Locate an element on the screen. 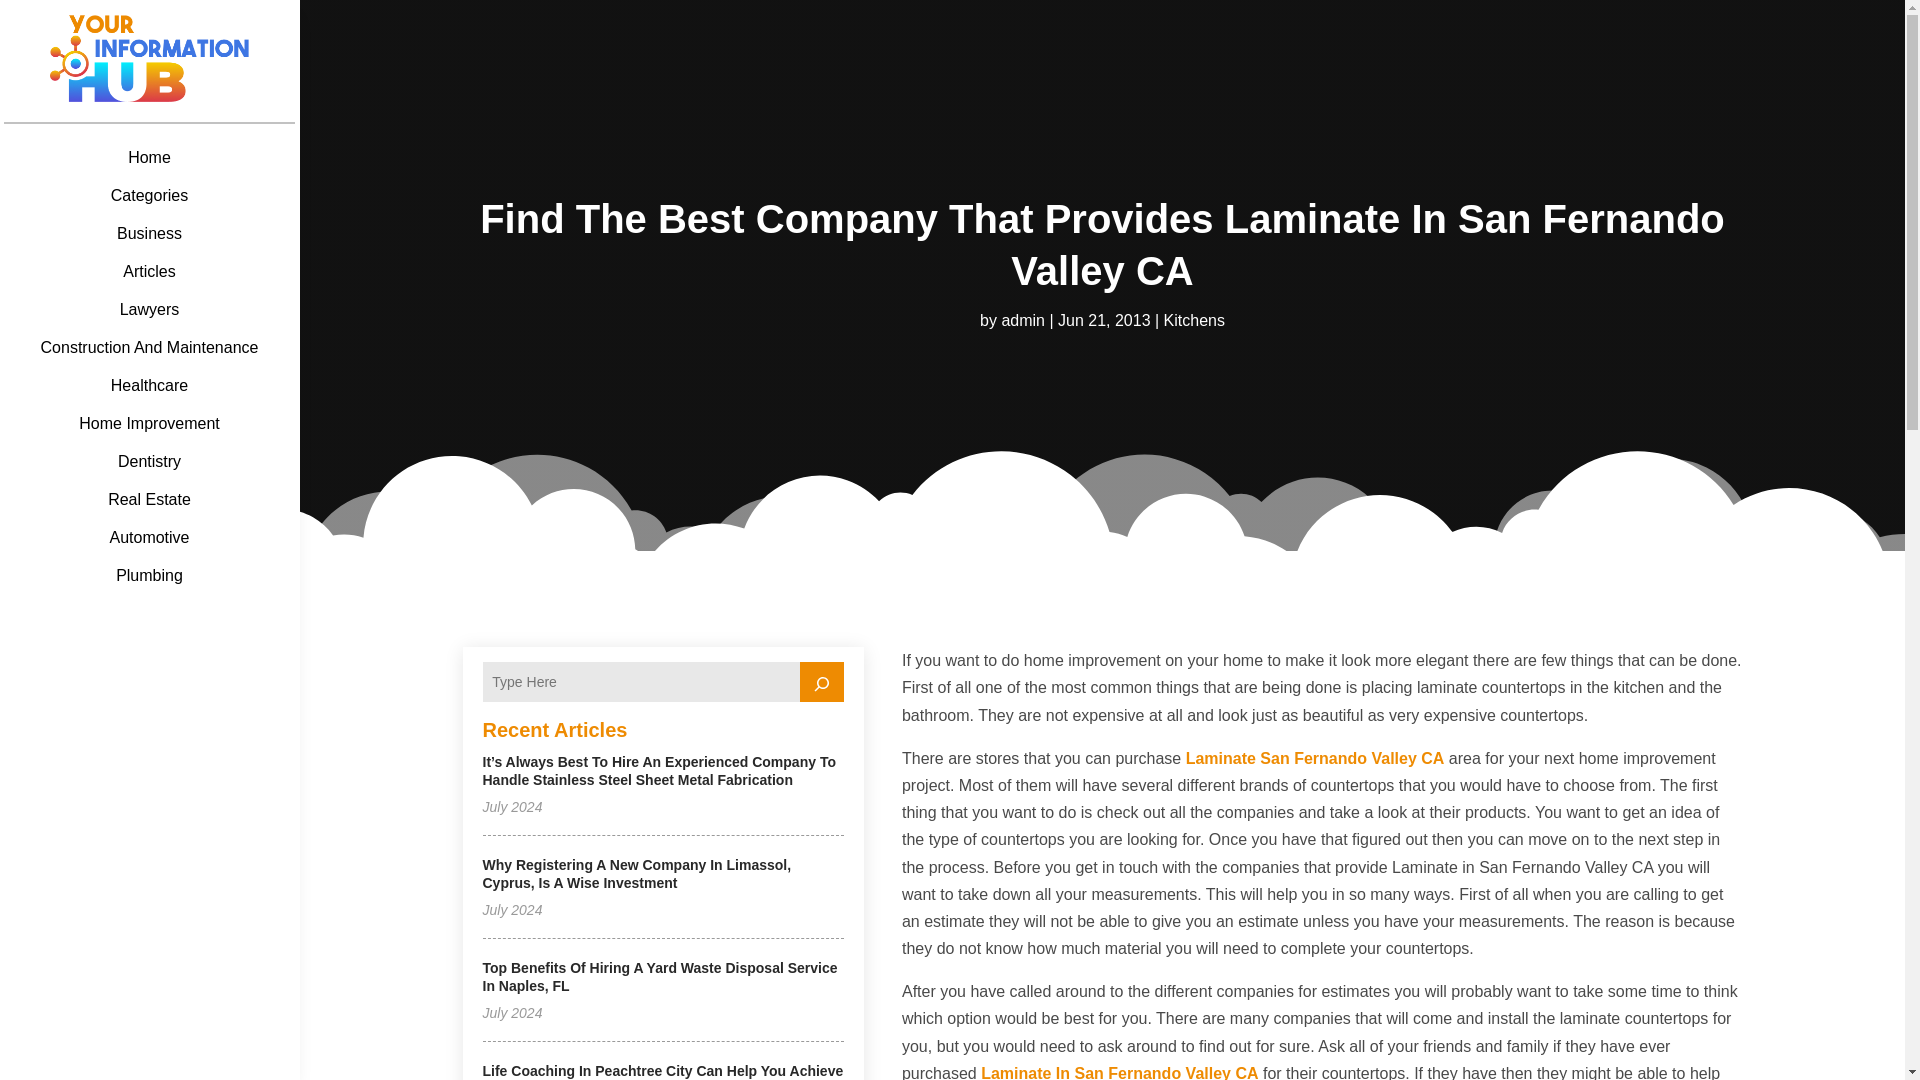 This screenshot has width=1920, height=1080. Laminate San Fernando Valley CA is located at coordinates (1316, 758).